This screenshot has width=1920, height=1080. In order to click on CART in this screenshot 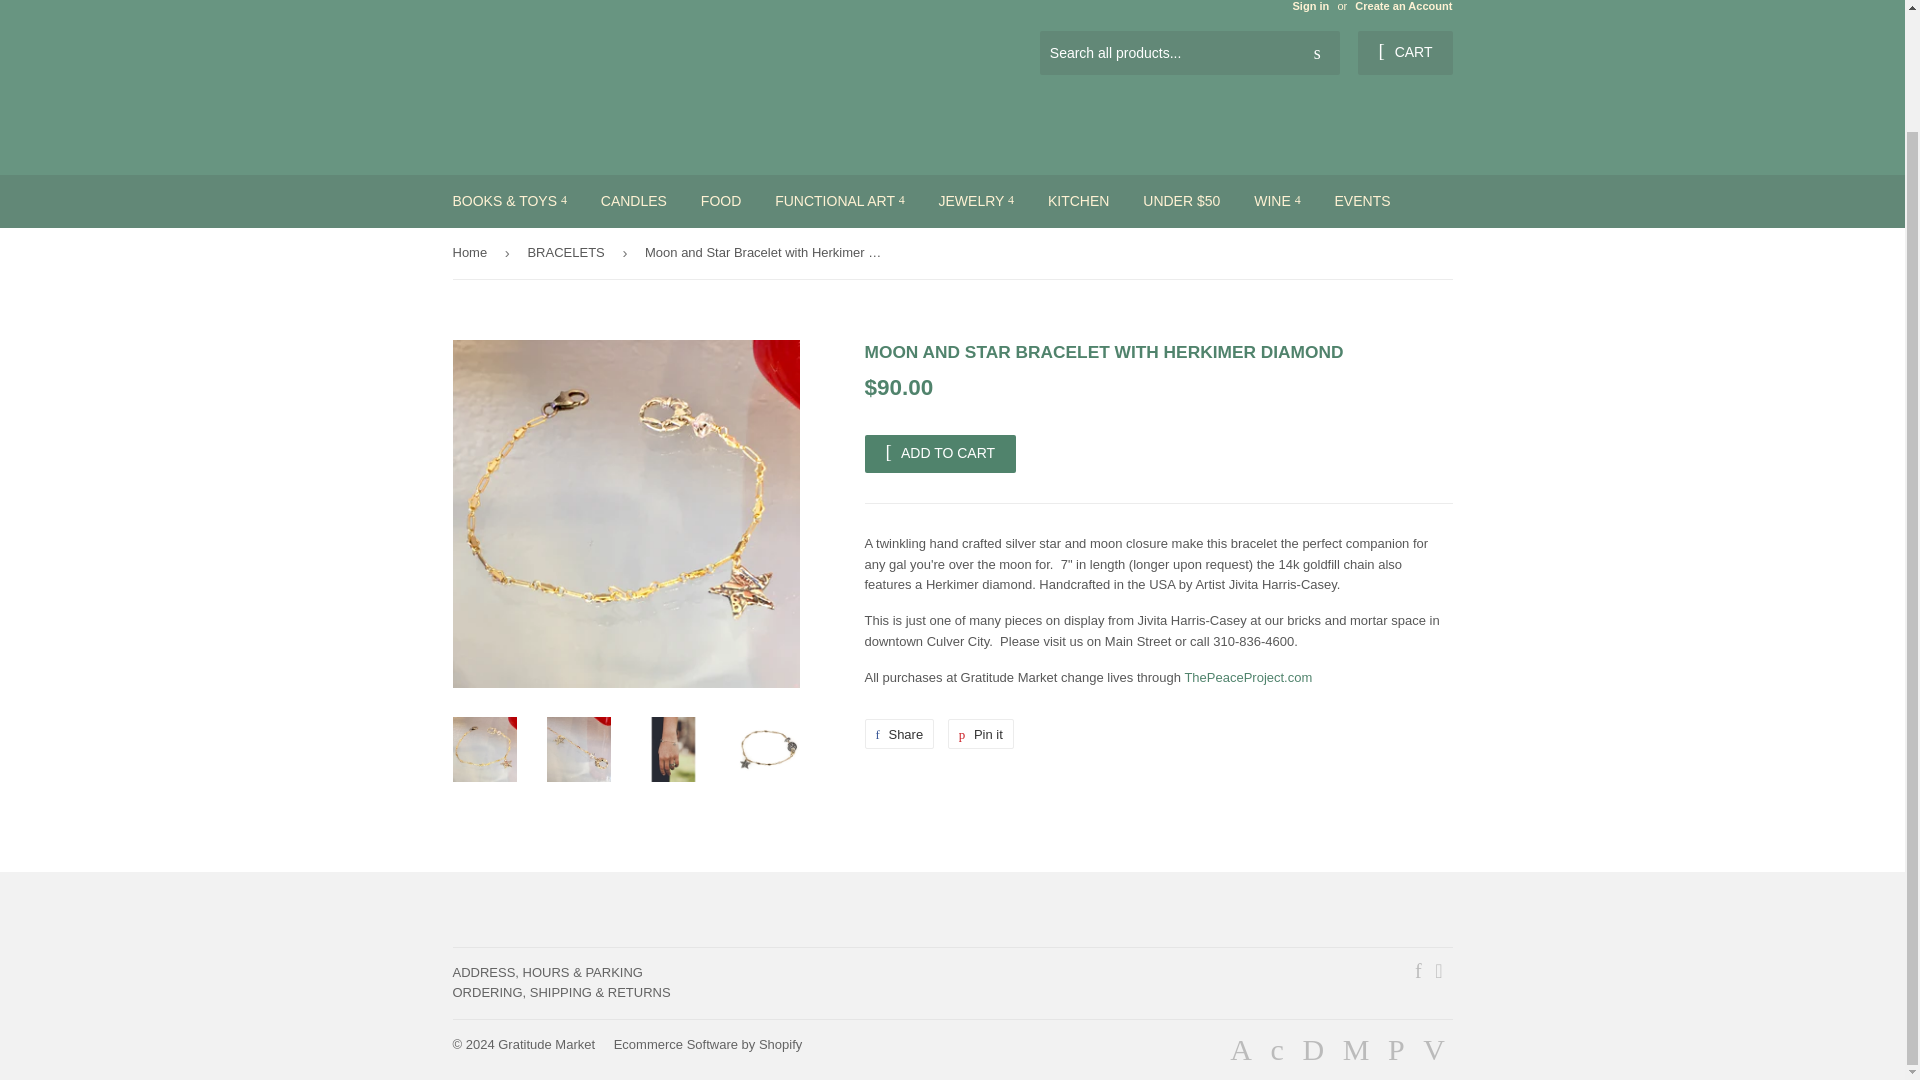, I will do `click(1404, 52)`.